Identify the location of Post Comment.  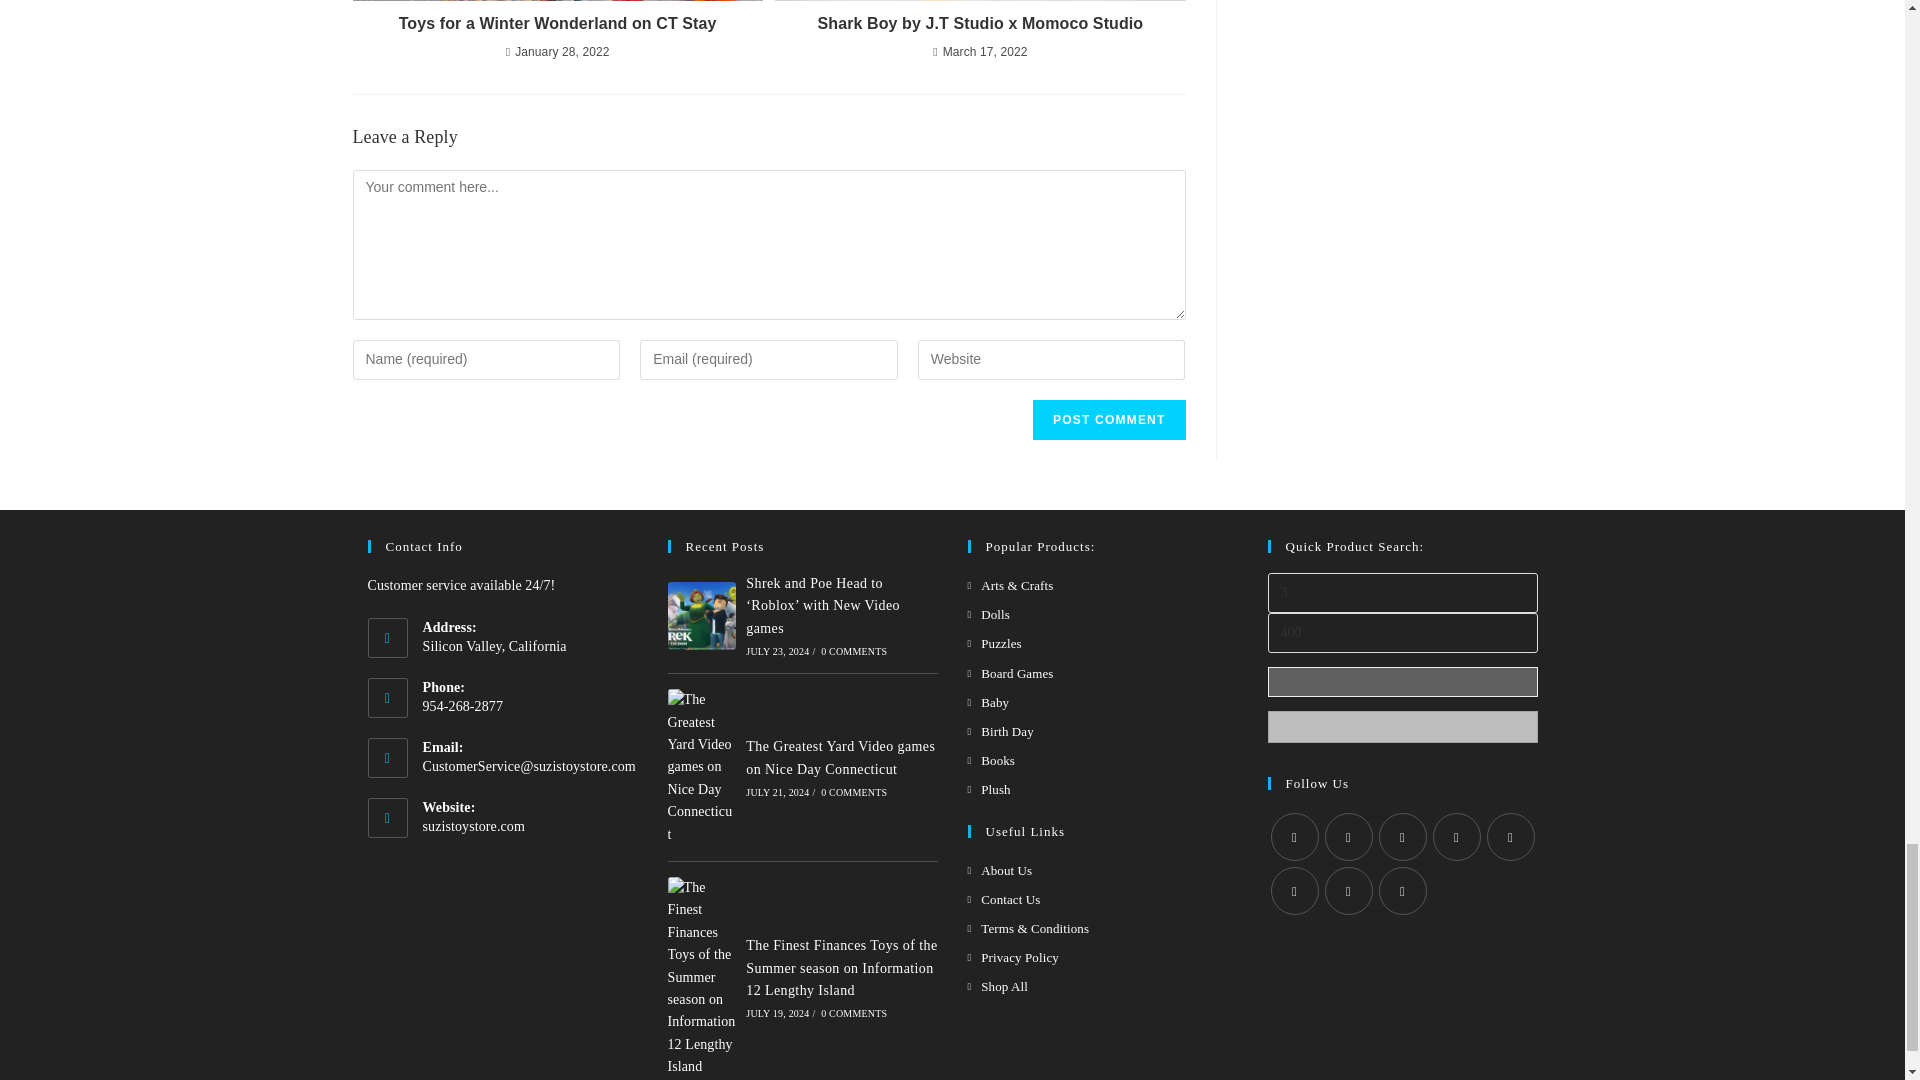
(1108, 419).